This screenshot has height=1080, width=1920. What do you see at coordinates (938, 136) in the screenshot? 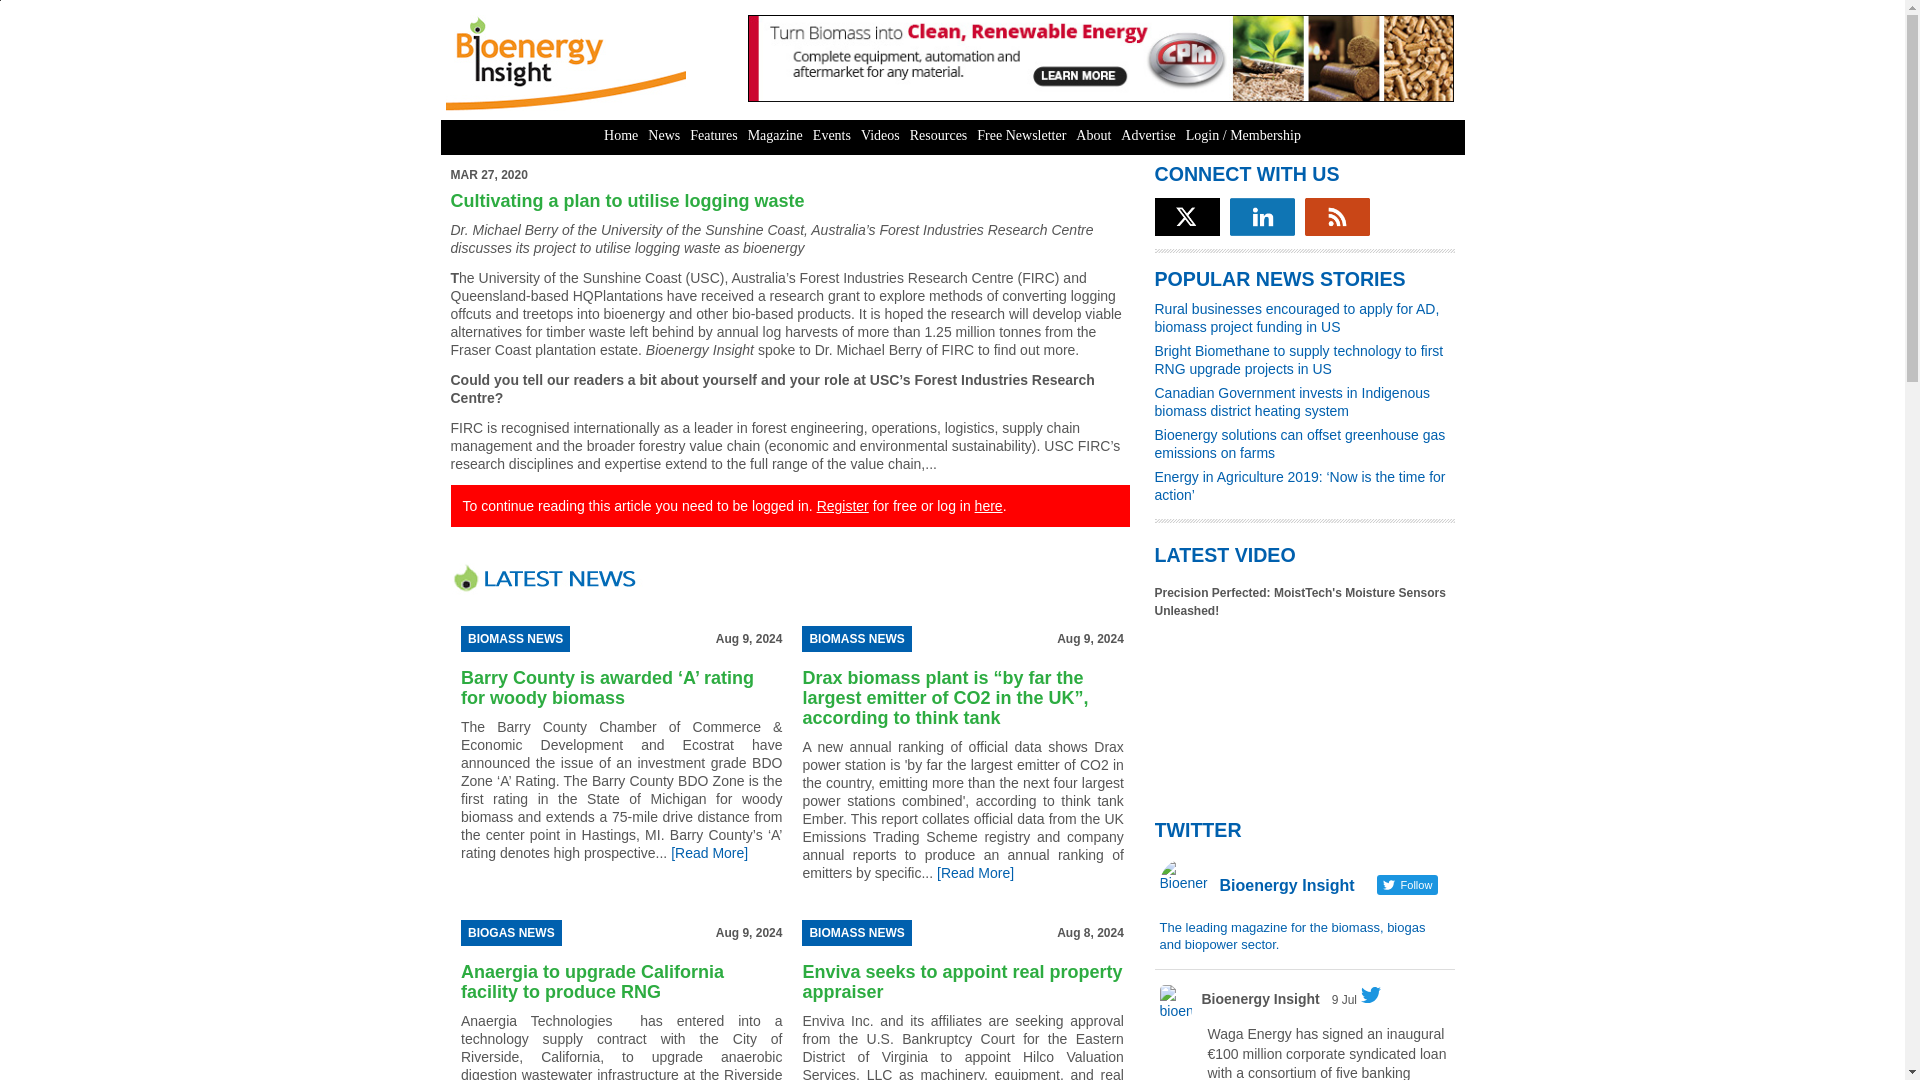
I see `Resources` at bounding box center [938, 136].